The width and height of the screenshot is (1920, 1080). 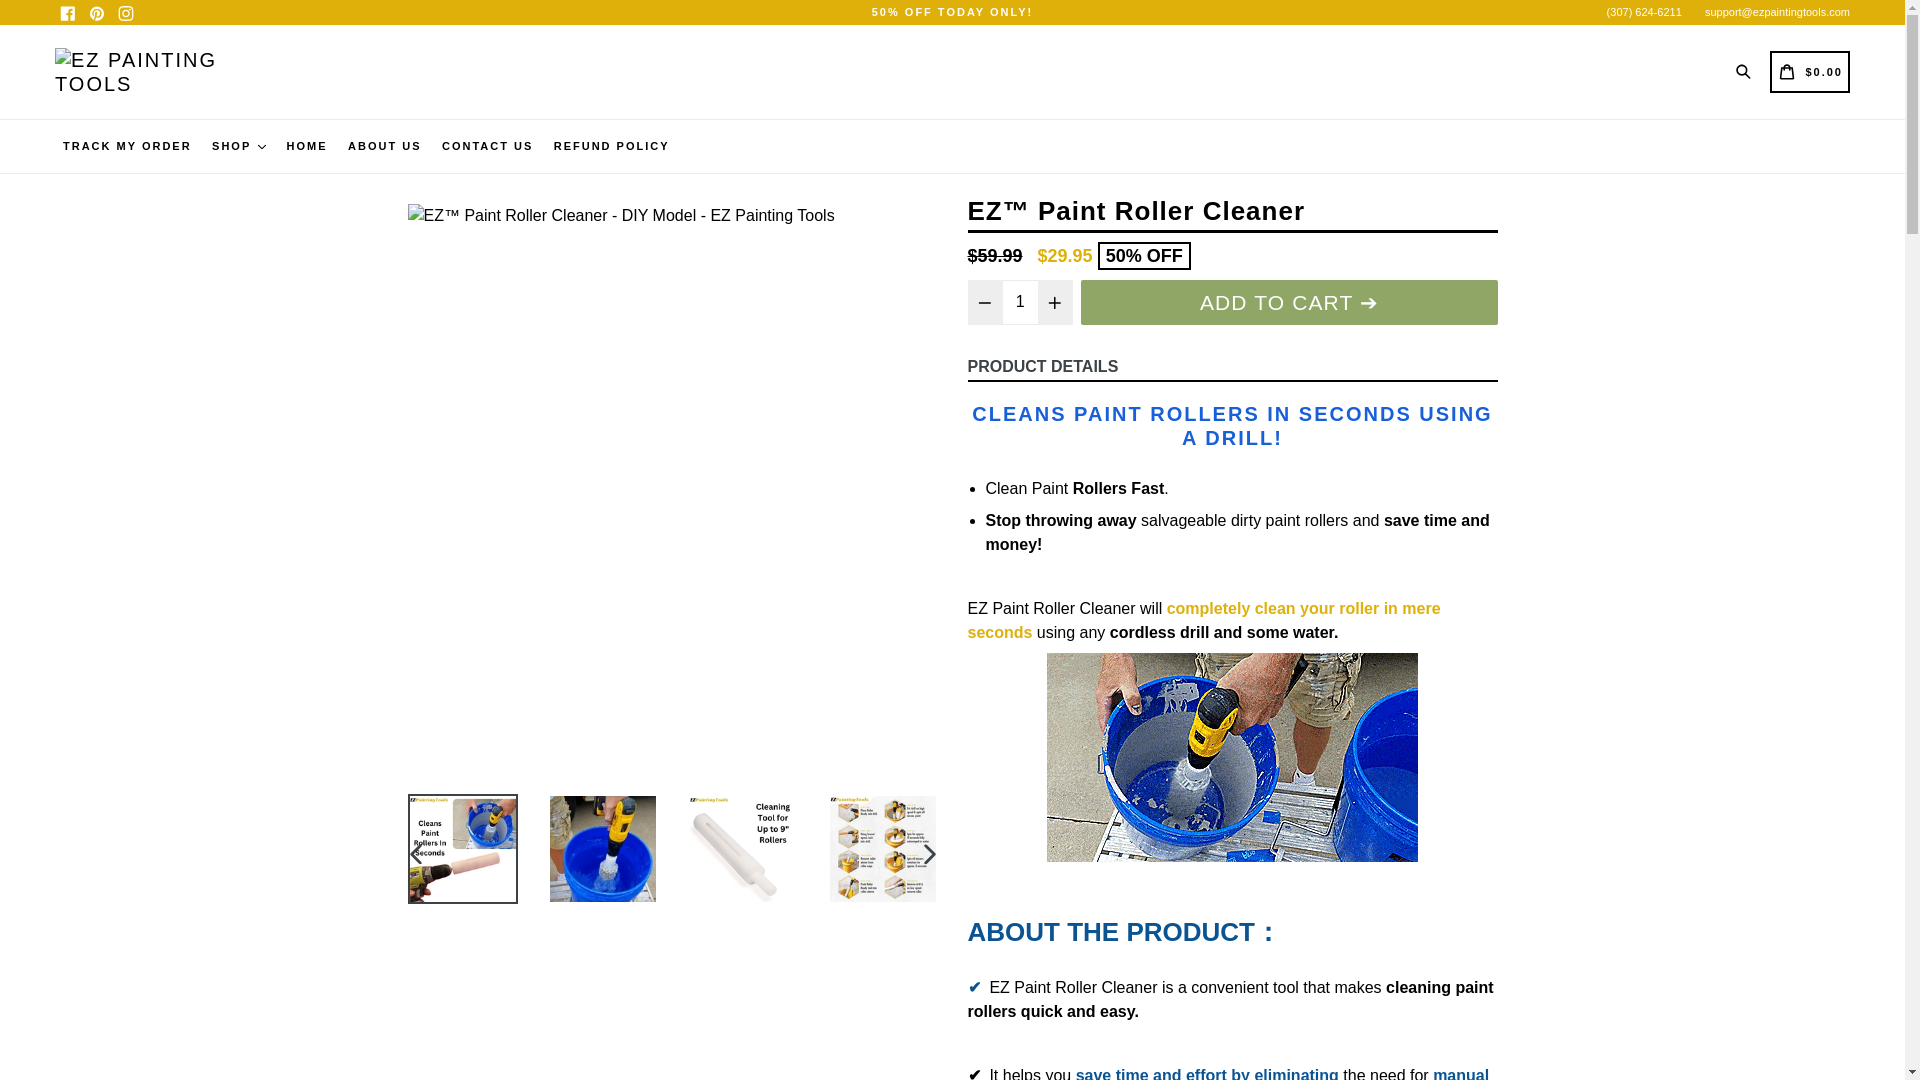 What do you see at coordinates (96, 13) in the screenshot?
I see `Pinterest` at bounding box center [96, 13].